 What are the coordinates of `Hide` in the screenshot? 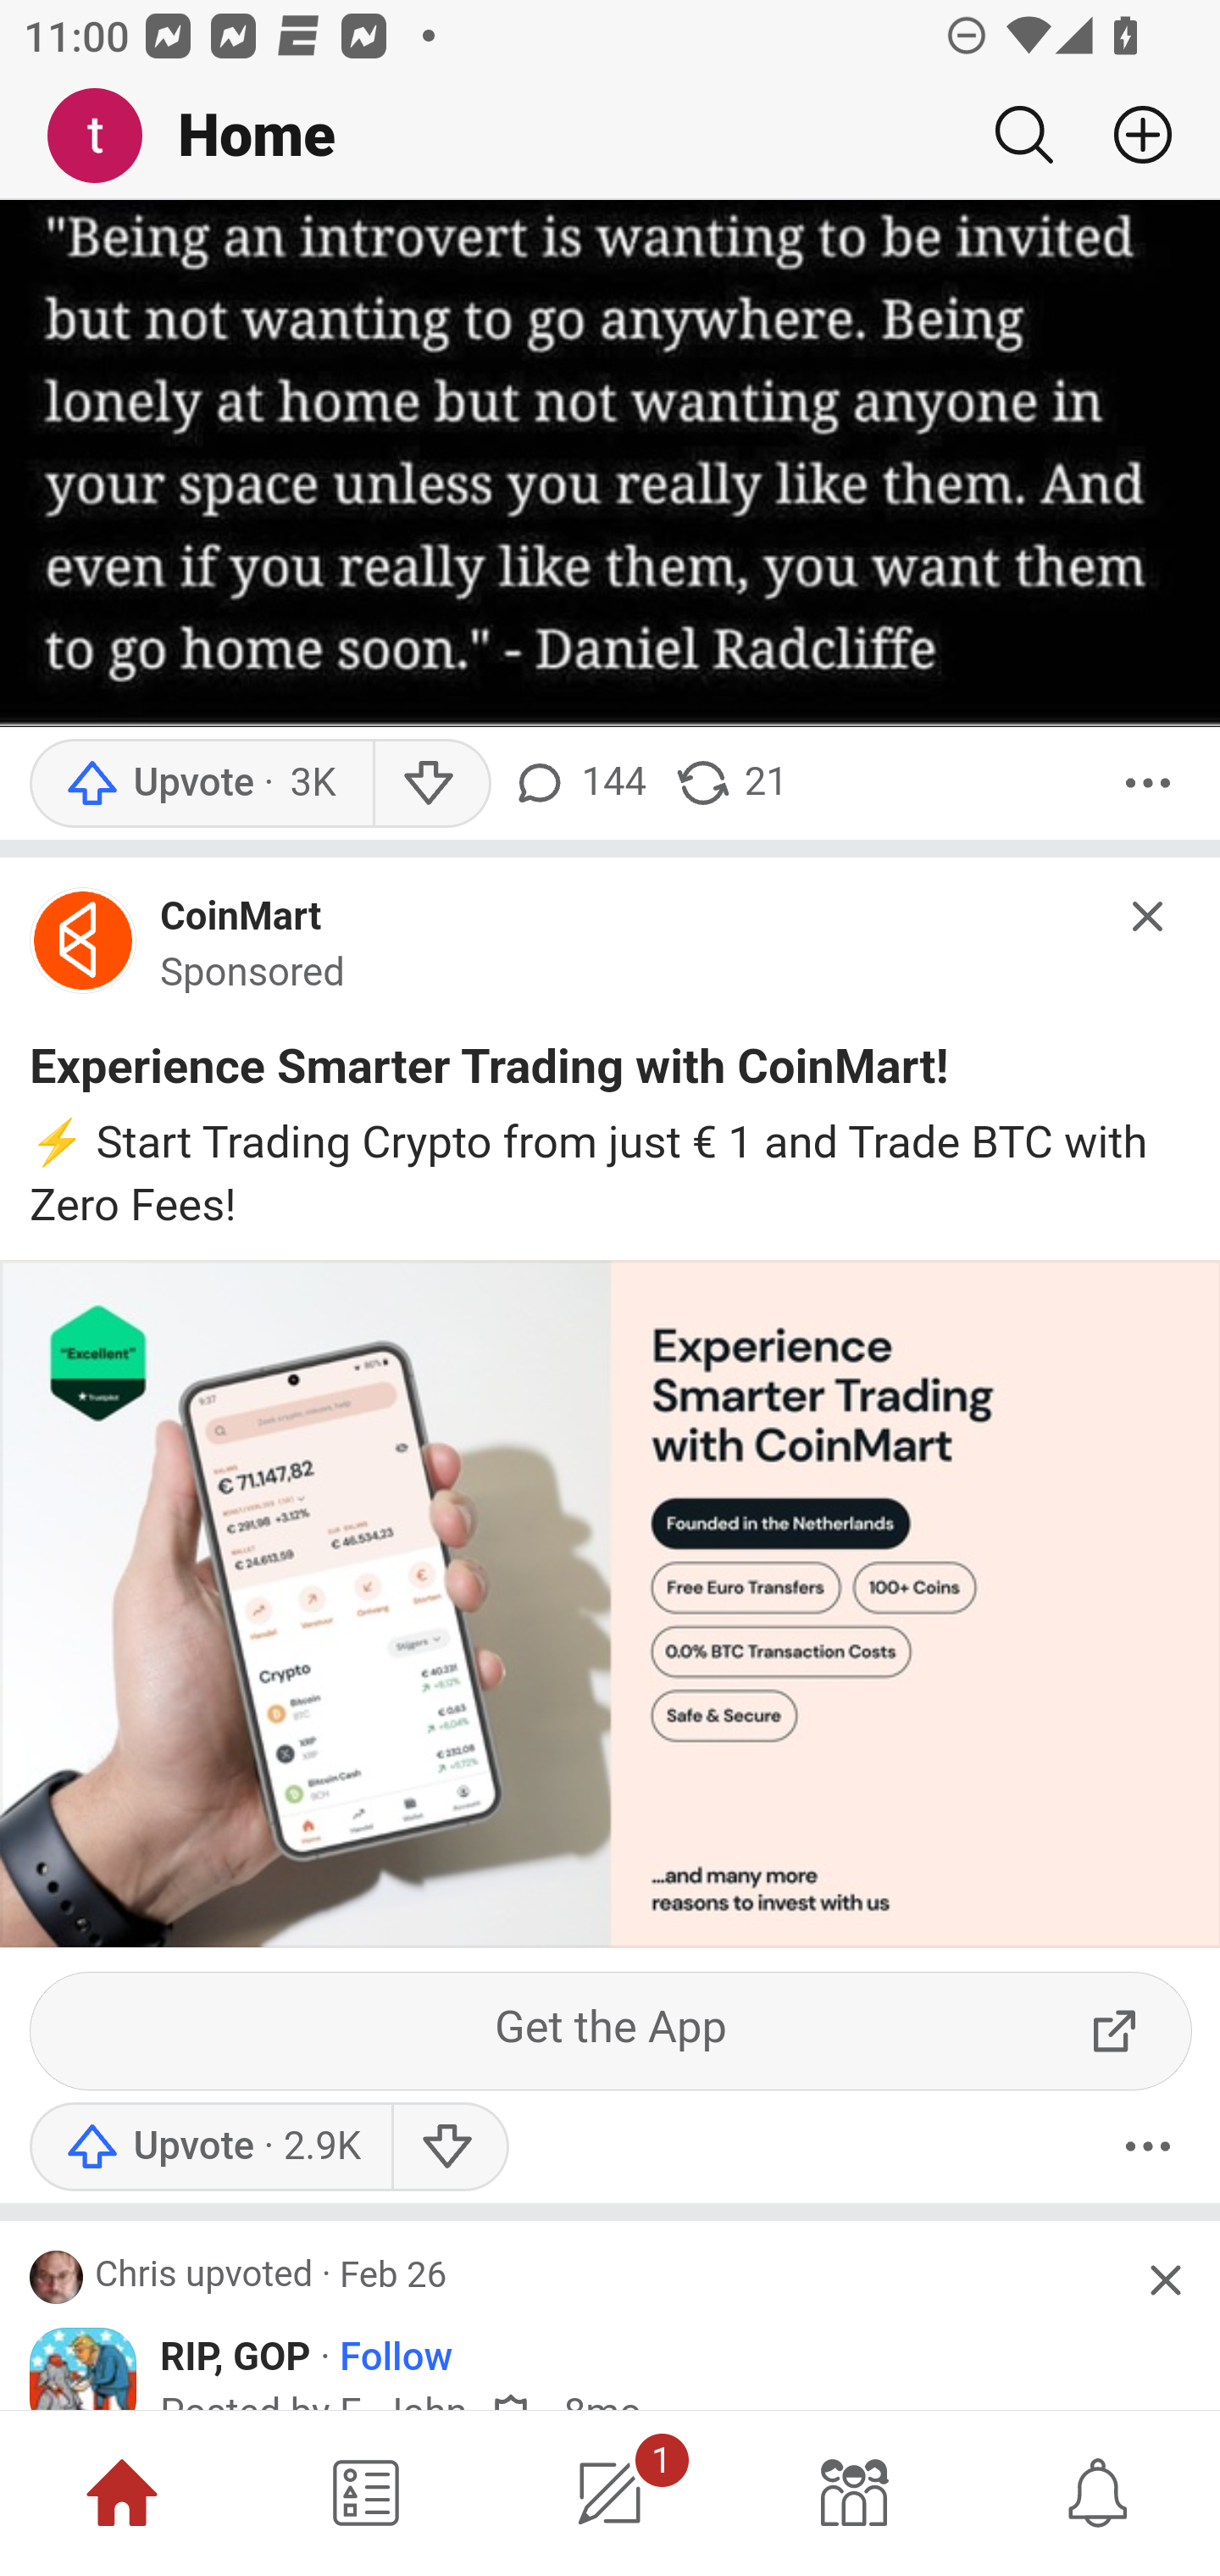 It's located at (1149, 915).